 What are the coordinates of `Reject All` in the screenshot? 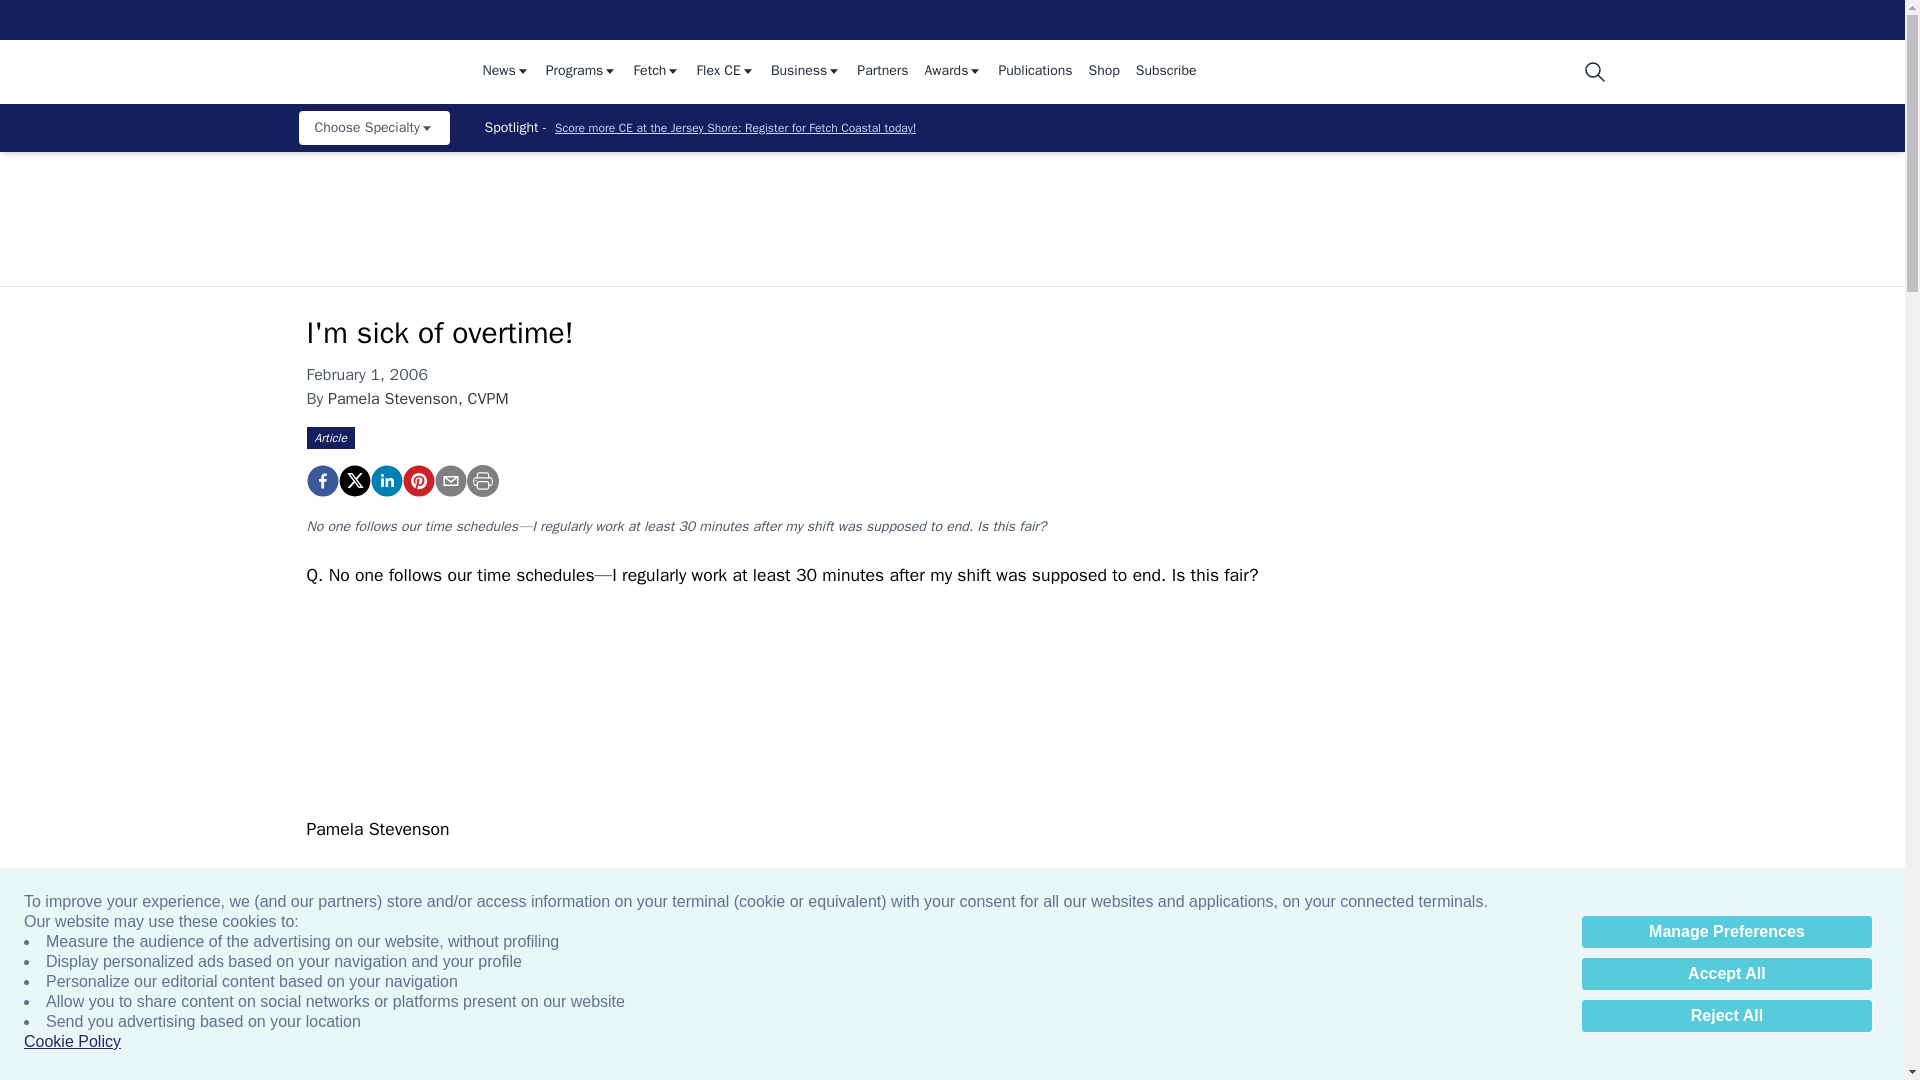 It's located at (1726, 1016).